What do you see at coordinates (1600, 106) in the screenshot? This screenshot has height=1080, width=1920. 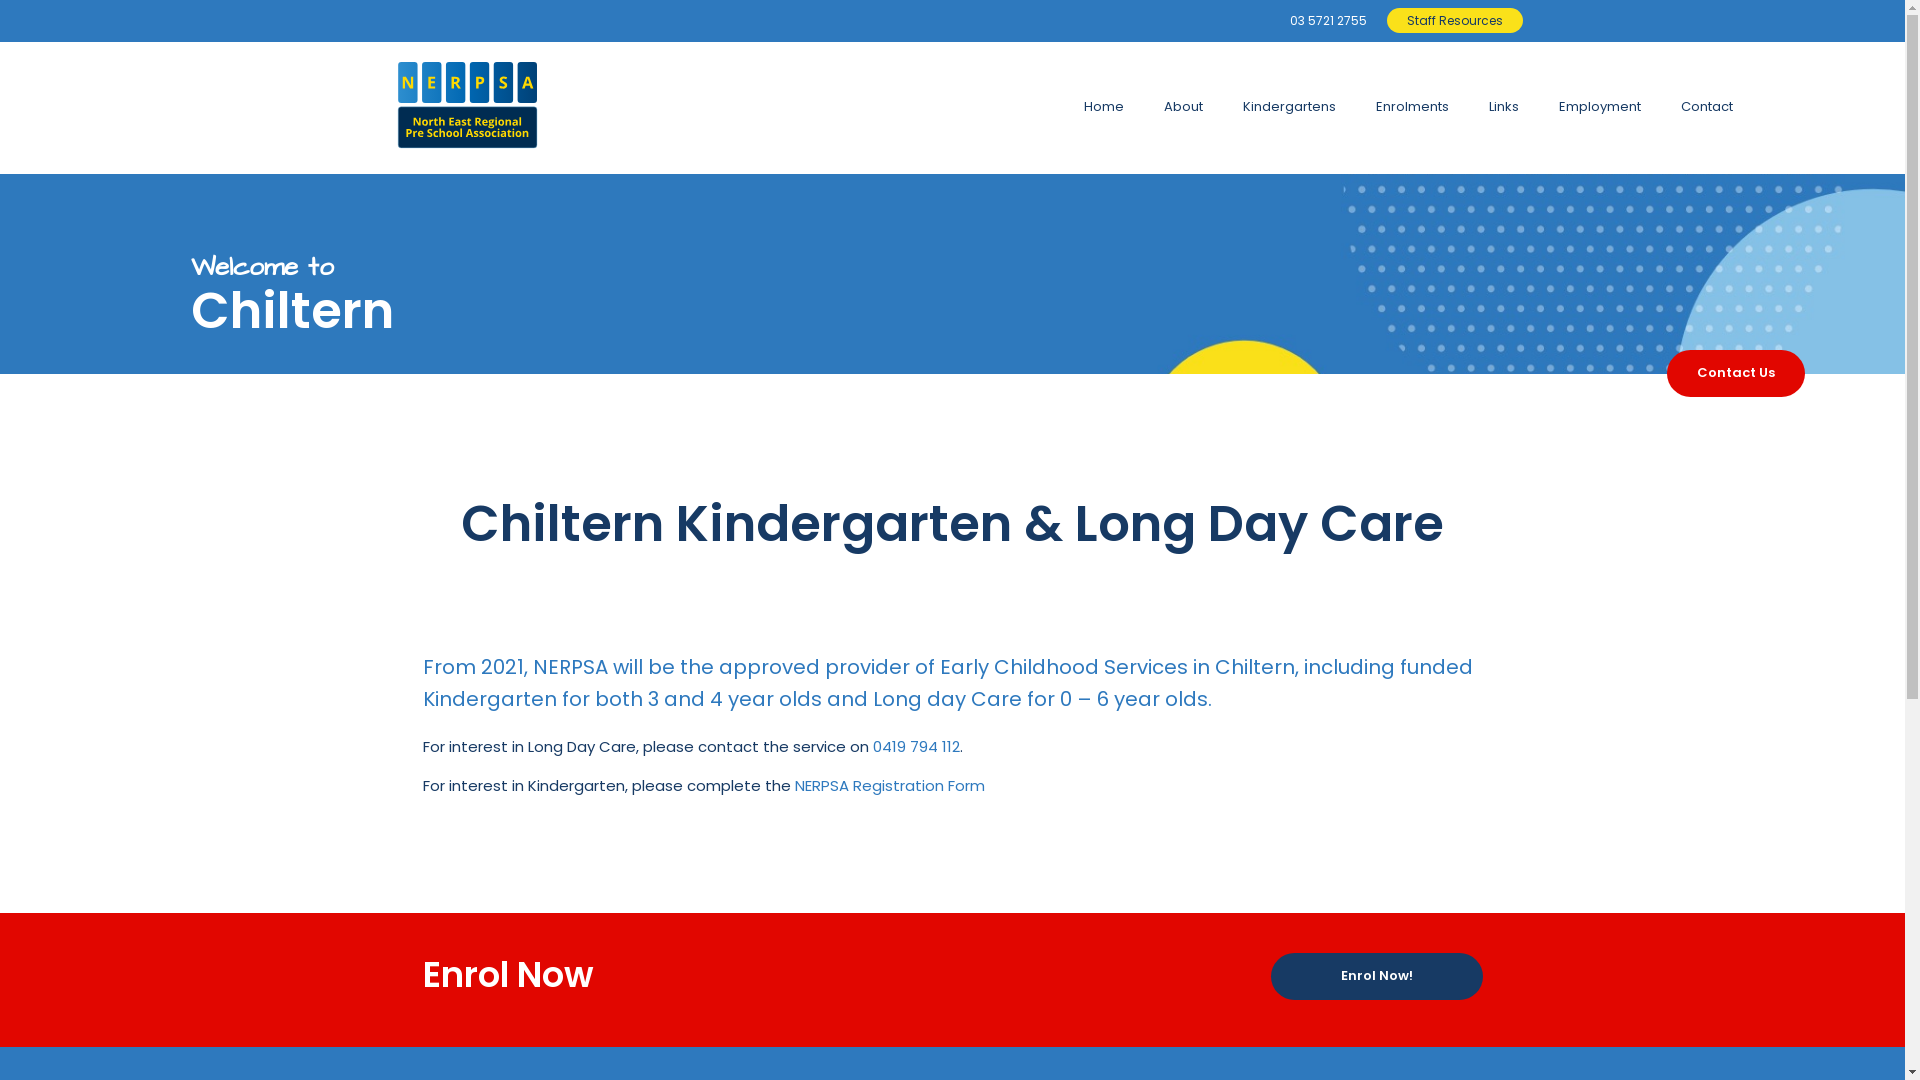 I see `Employment` at bounding box center [1600, 106].